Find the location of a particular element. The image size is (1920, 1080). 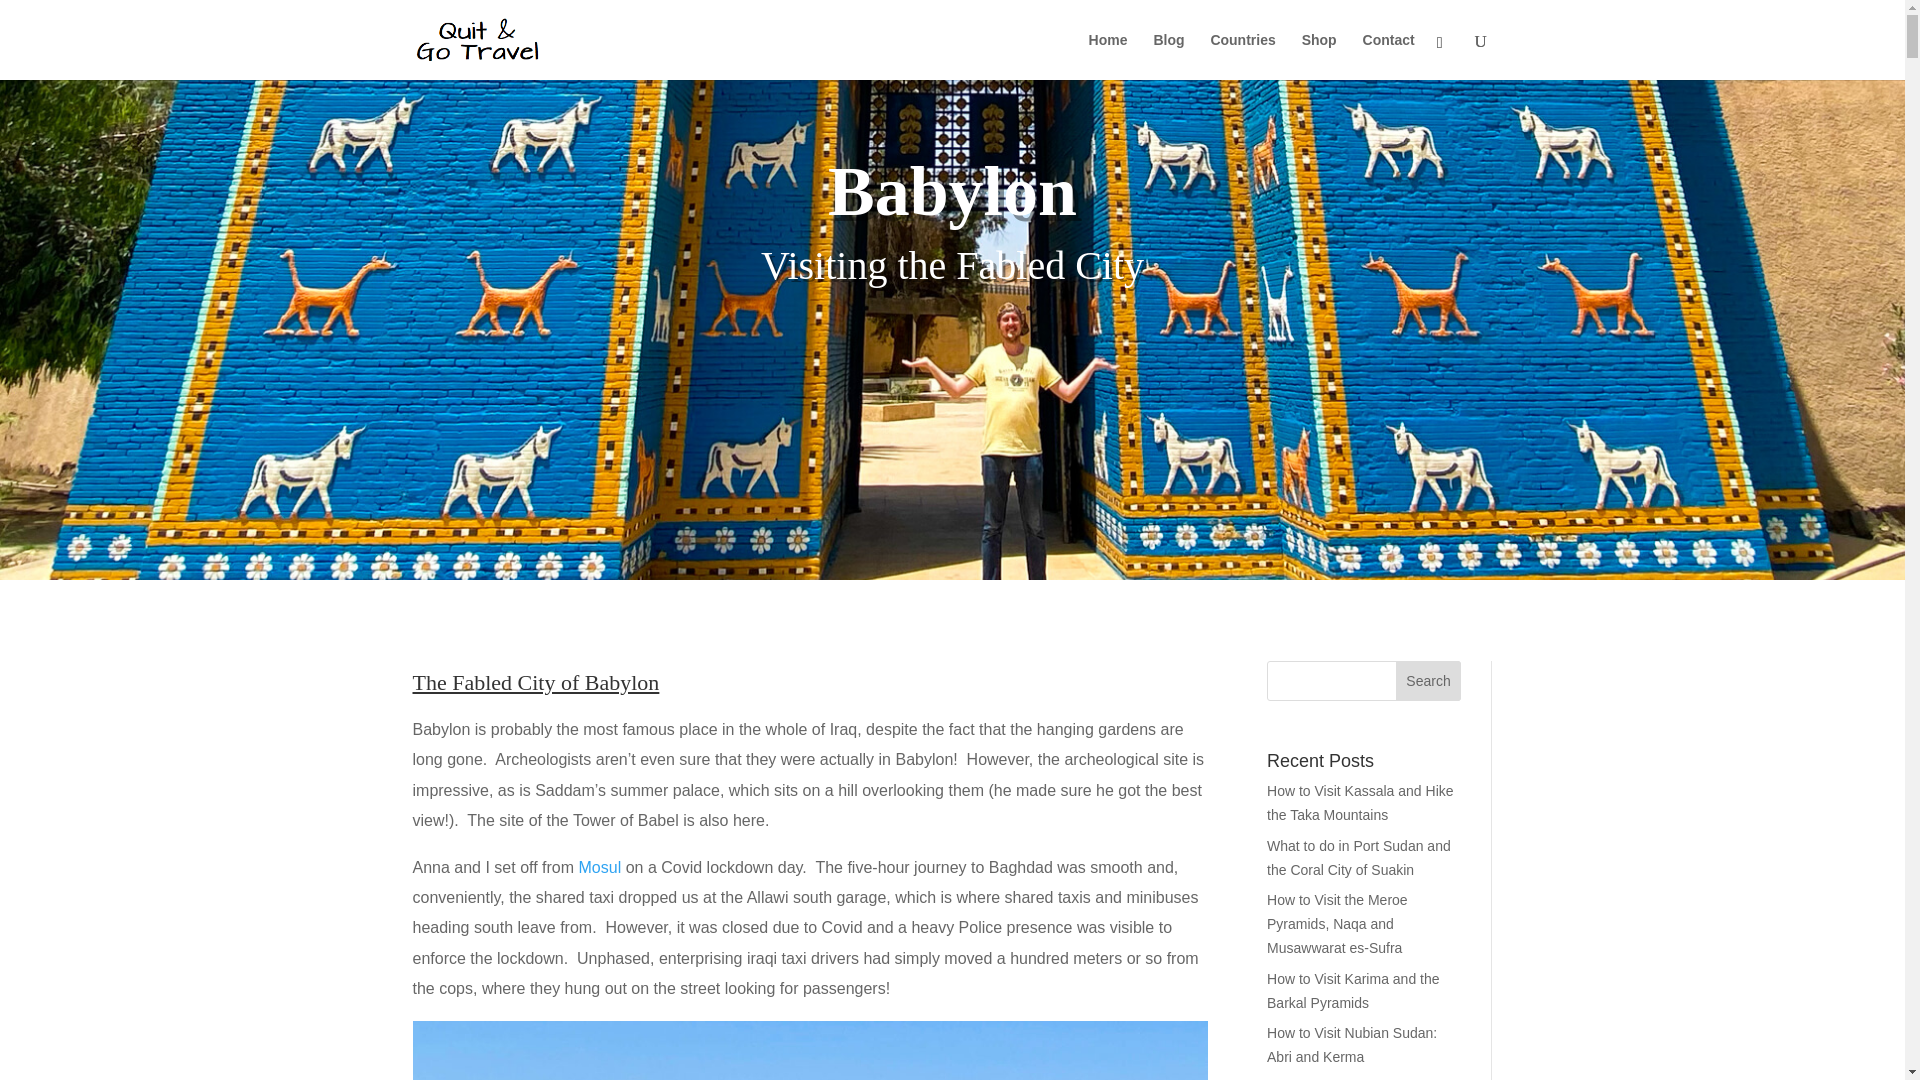

Countries is located at coordinates (1242, 56).